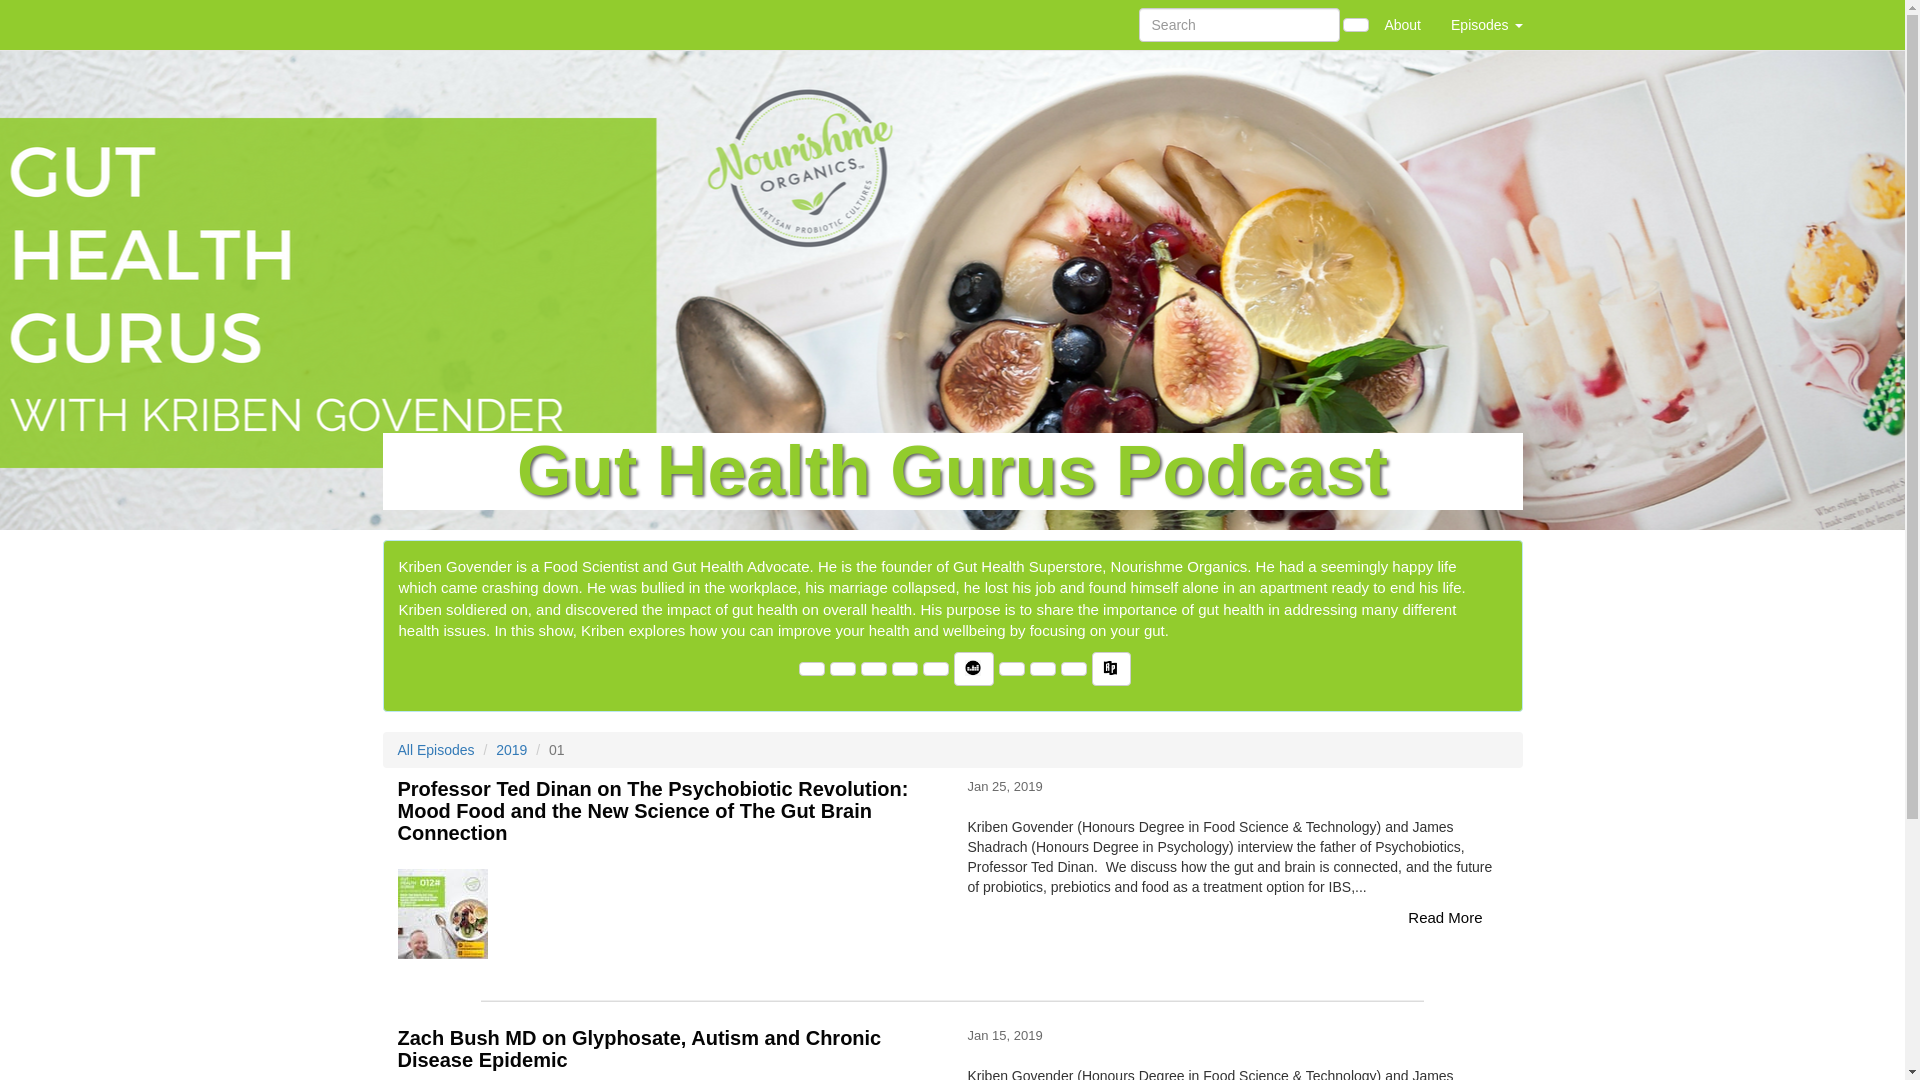 The image size is (1920, 1080). I want to click on 2019, so click(512, 750).